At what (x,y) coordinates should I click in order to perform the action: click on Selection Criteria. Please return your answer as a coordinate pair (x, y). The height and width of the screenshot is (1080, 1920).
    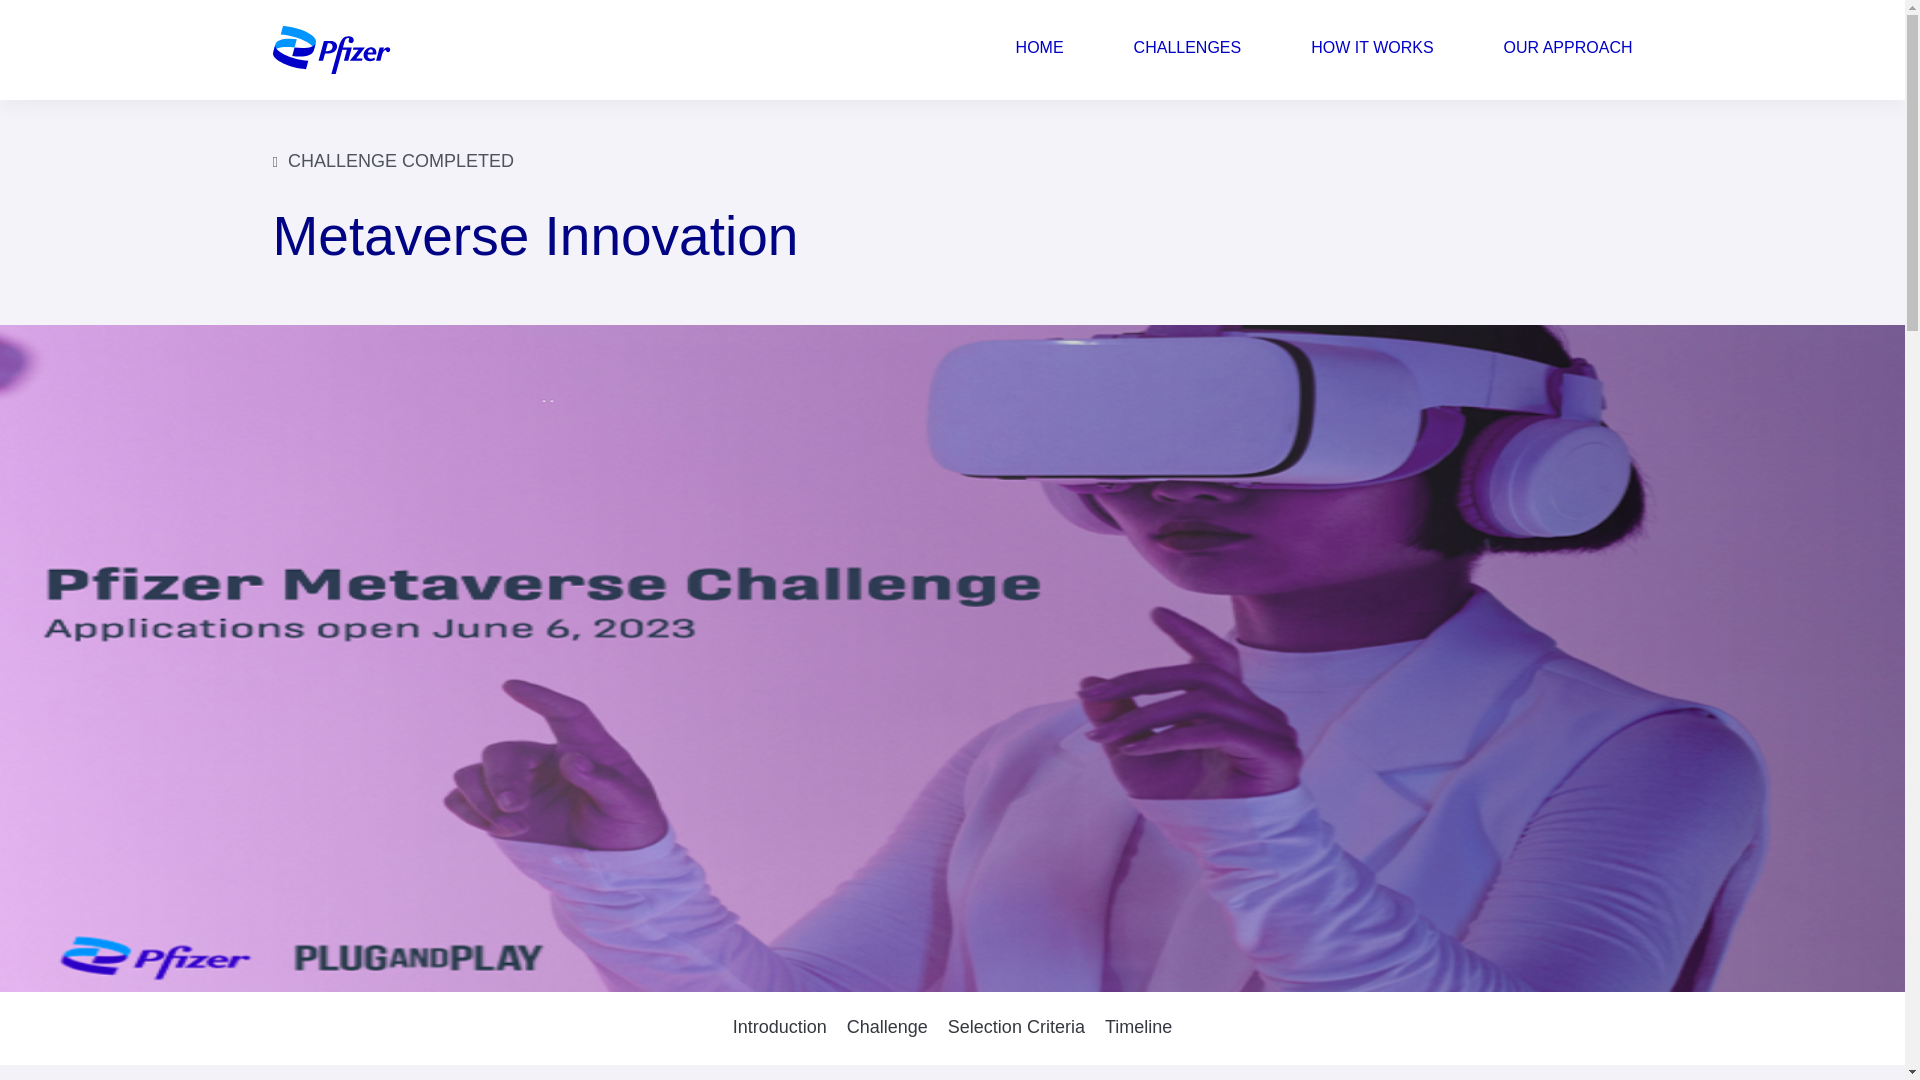
    Looking at the image, I should click on (1016, 1028).